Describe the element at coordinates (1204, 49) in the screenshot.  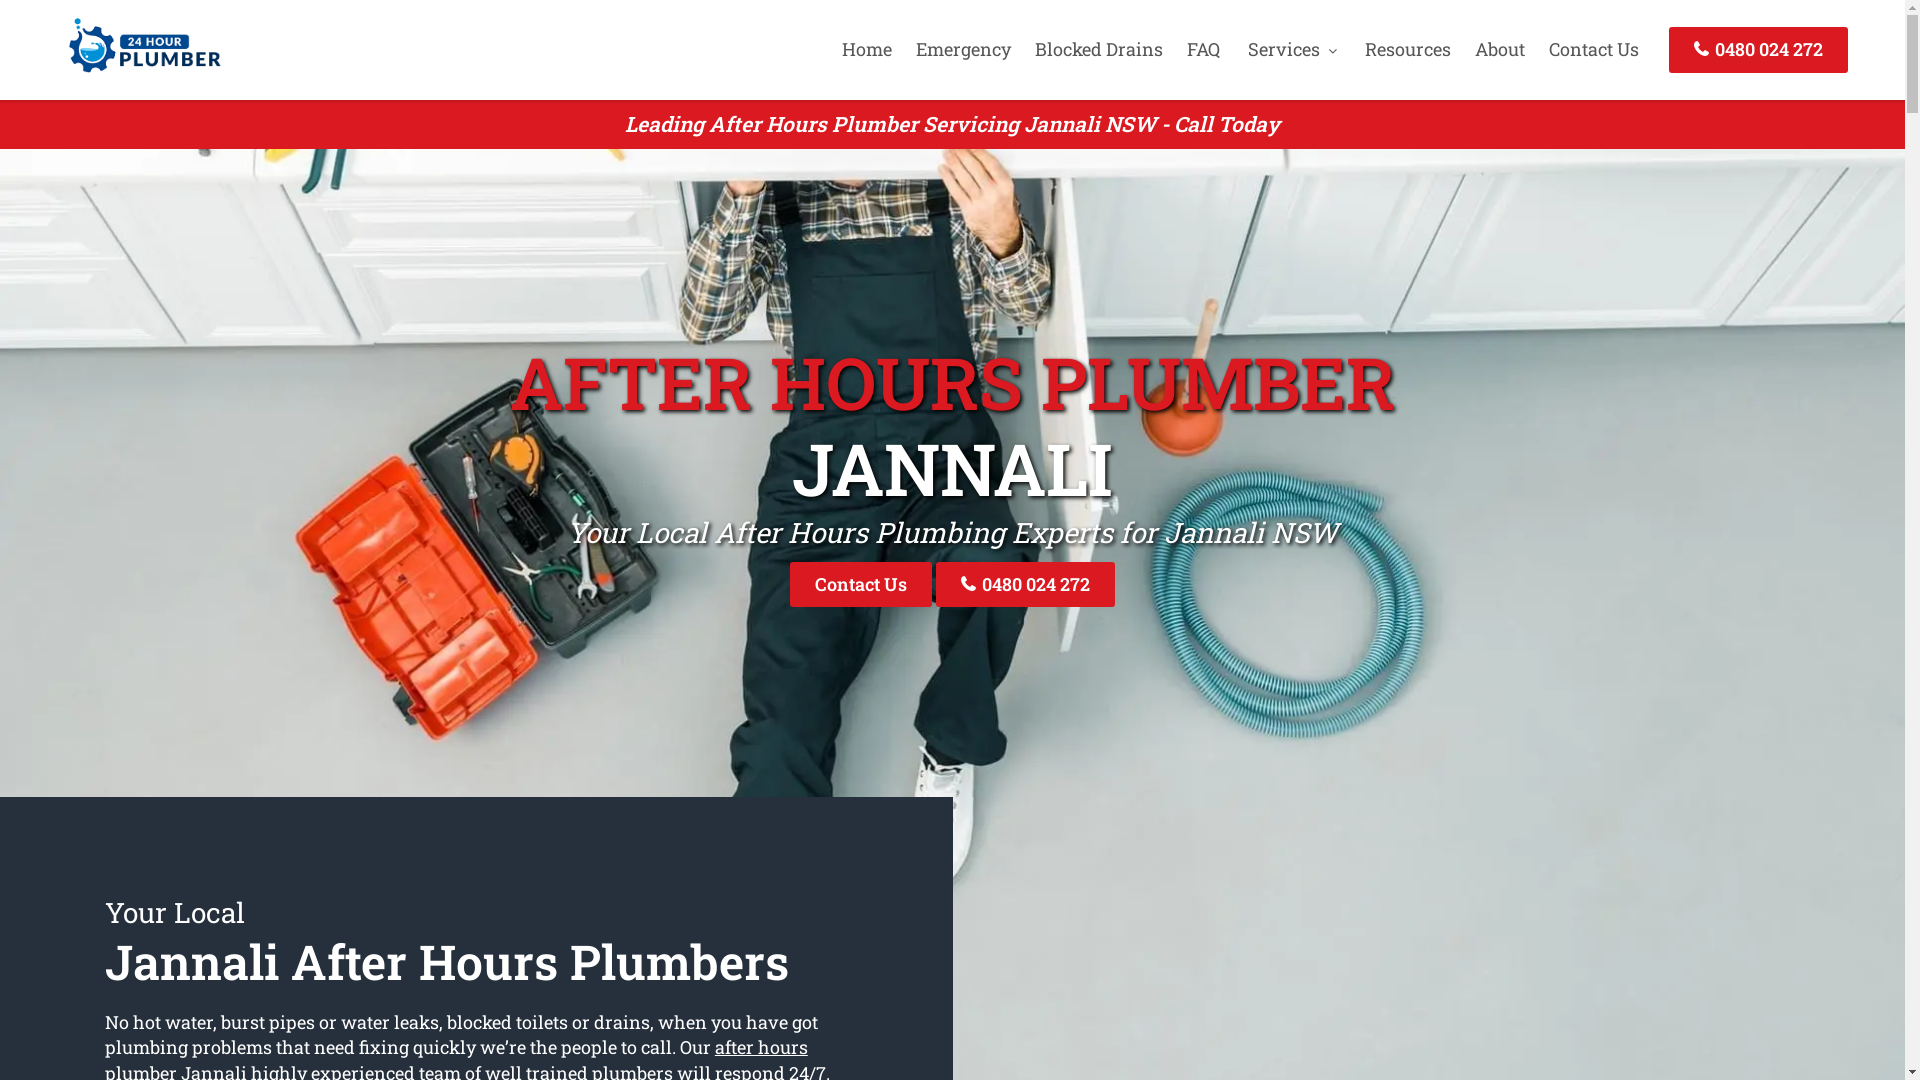
I see `FAQ` at that location.